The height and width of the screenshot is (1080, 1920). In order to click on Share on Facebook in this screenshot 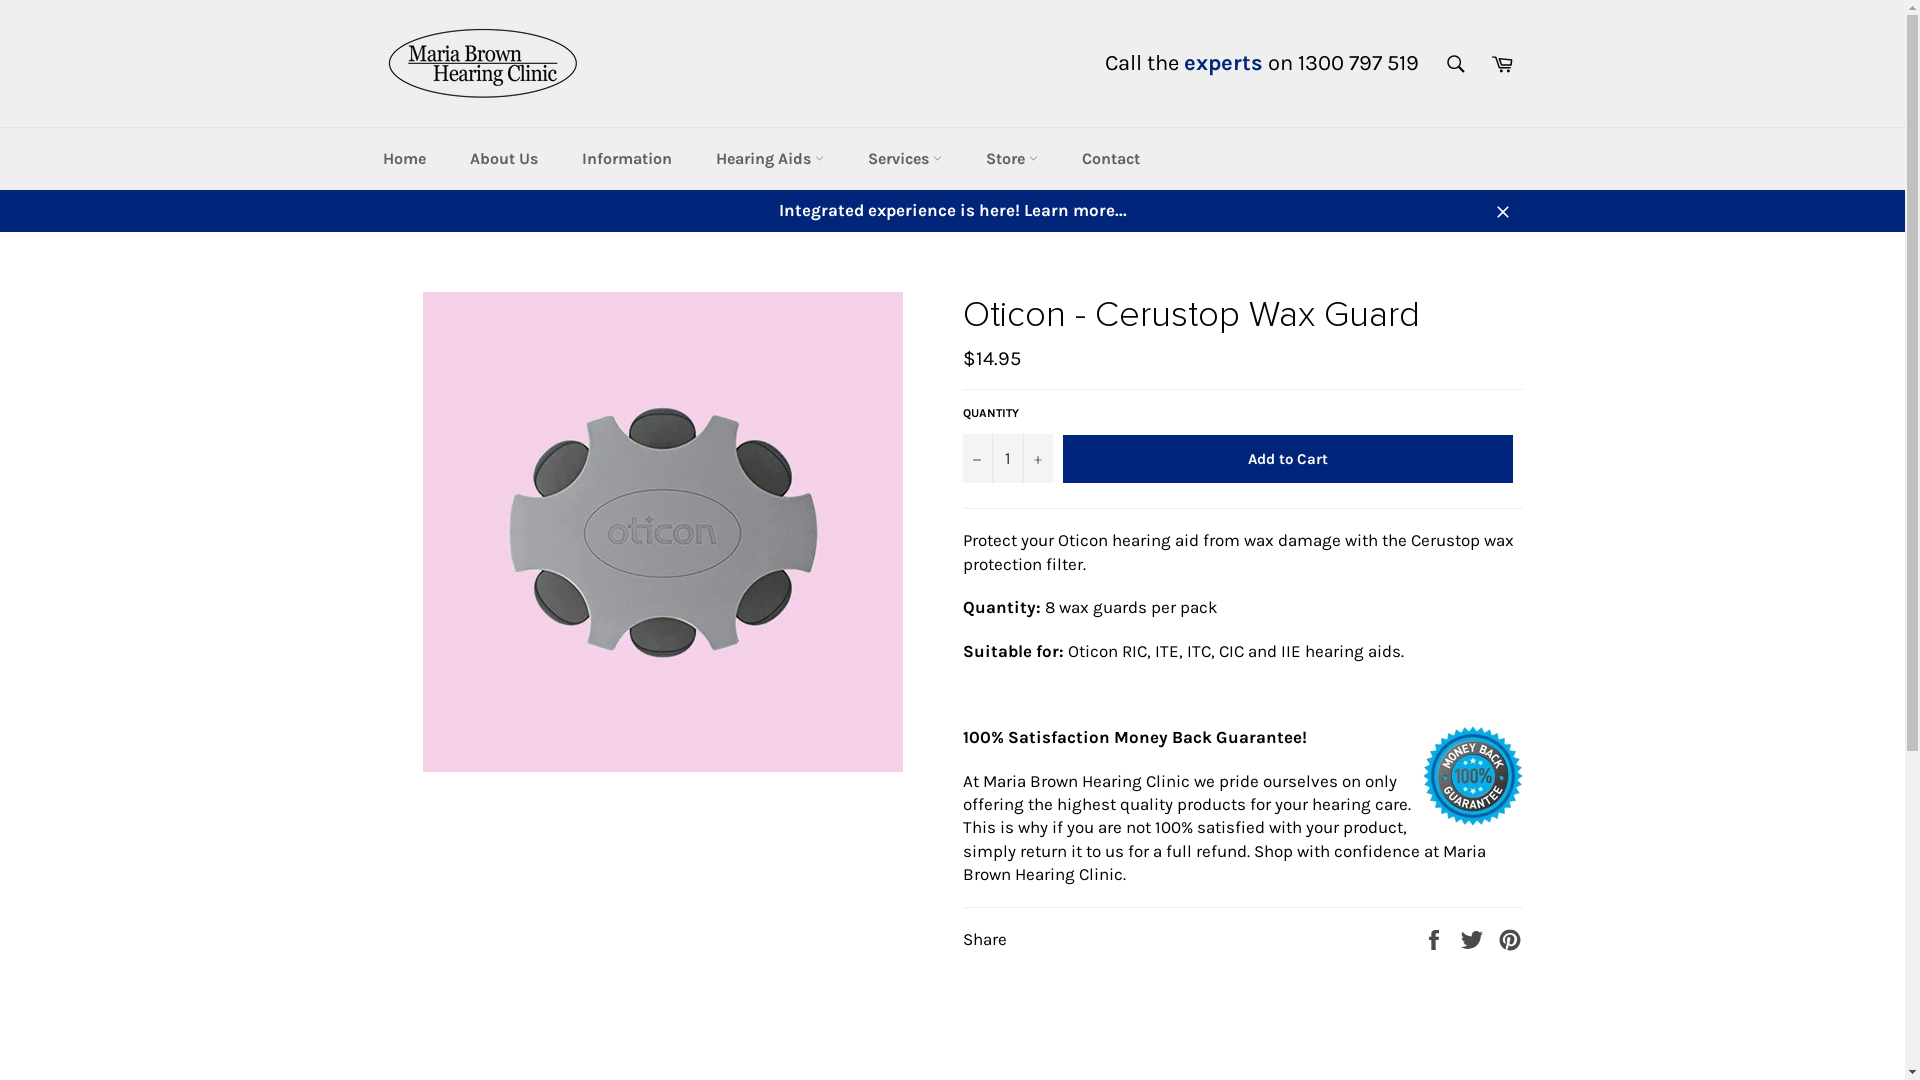, I will do `click(1436, 939)`.